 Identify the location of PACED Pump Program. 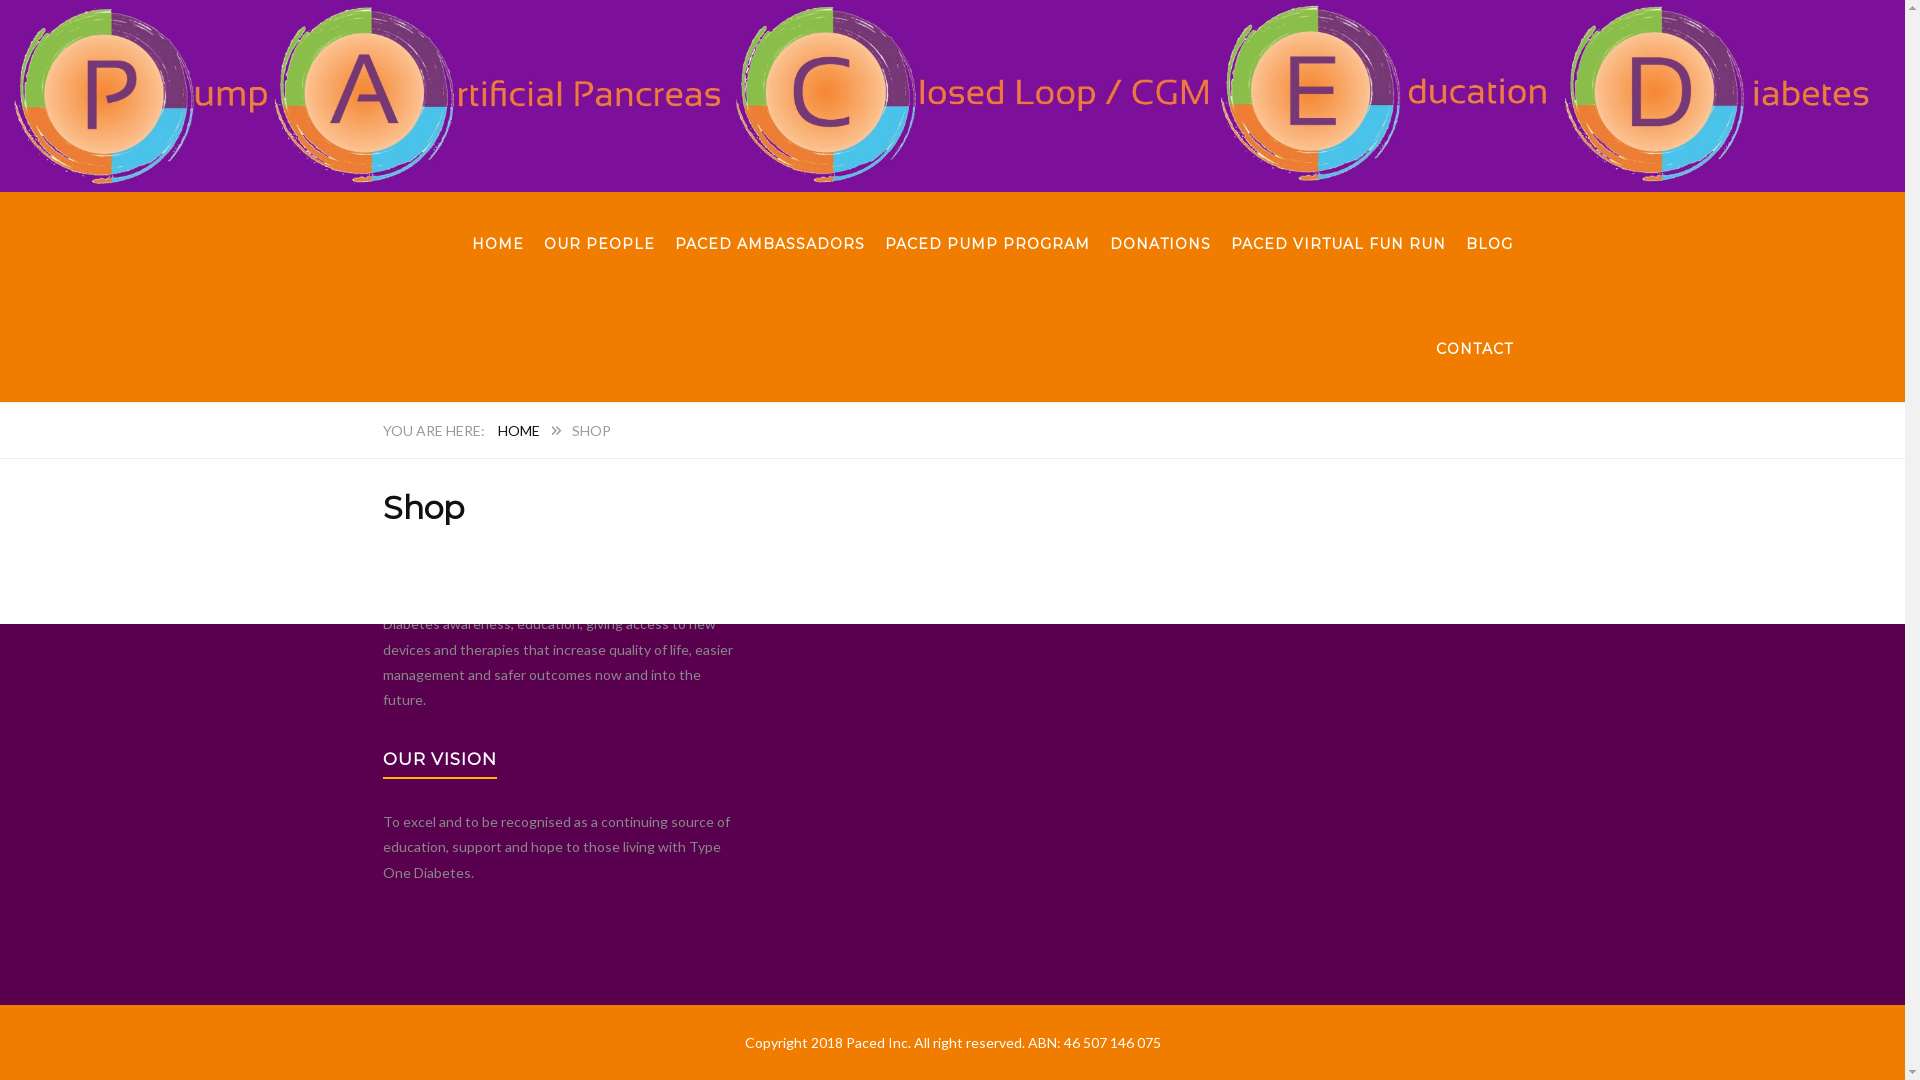
(1044, 544).